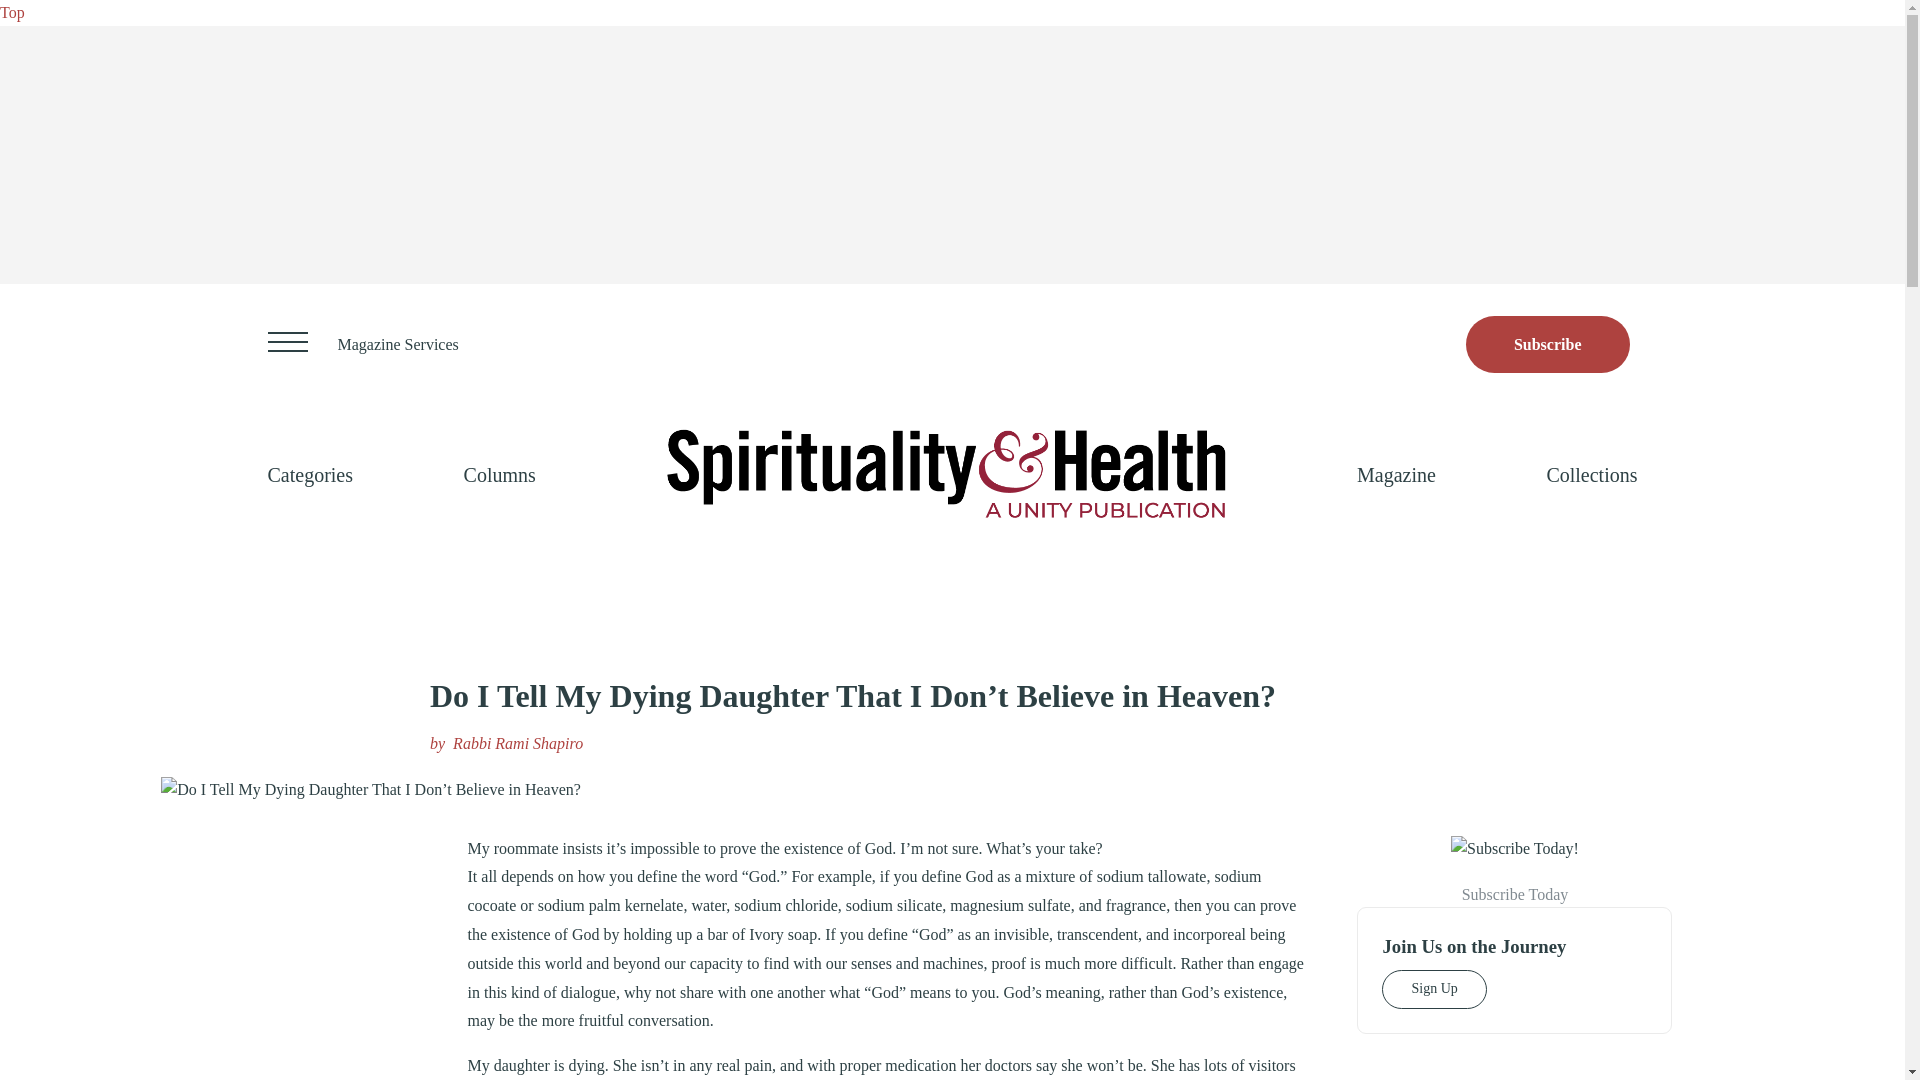 This screenshot has width=1920, height=1080. I want to click on Magazine, so click(1396, 474).